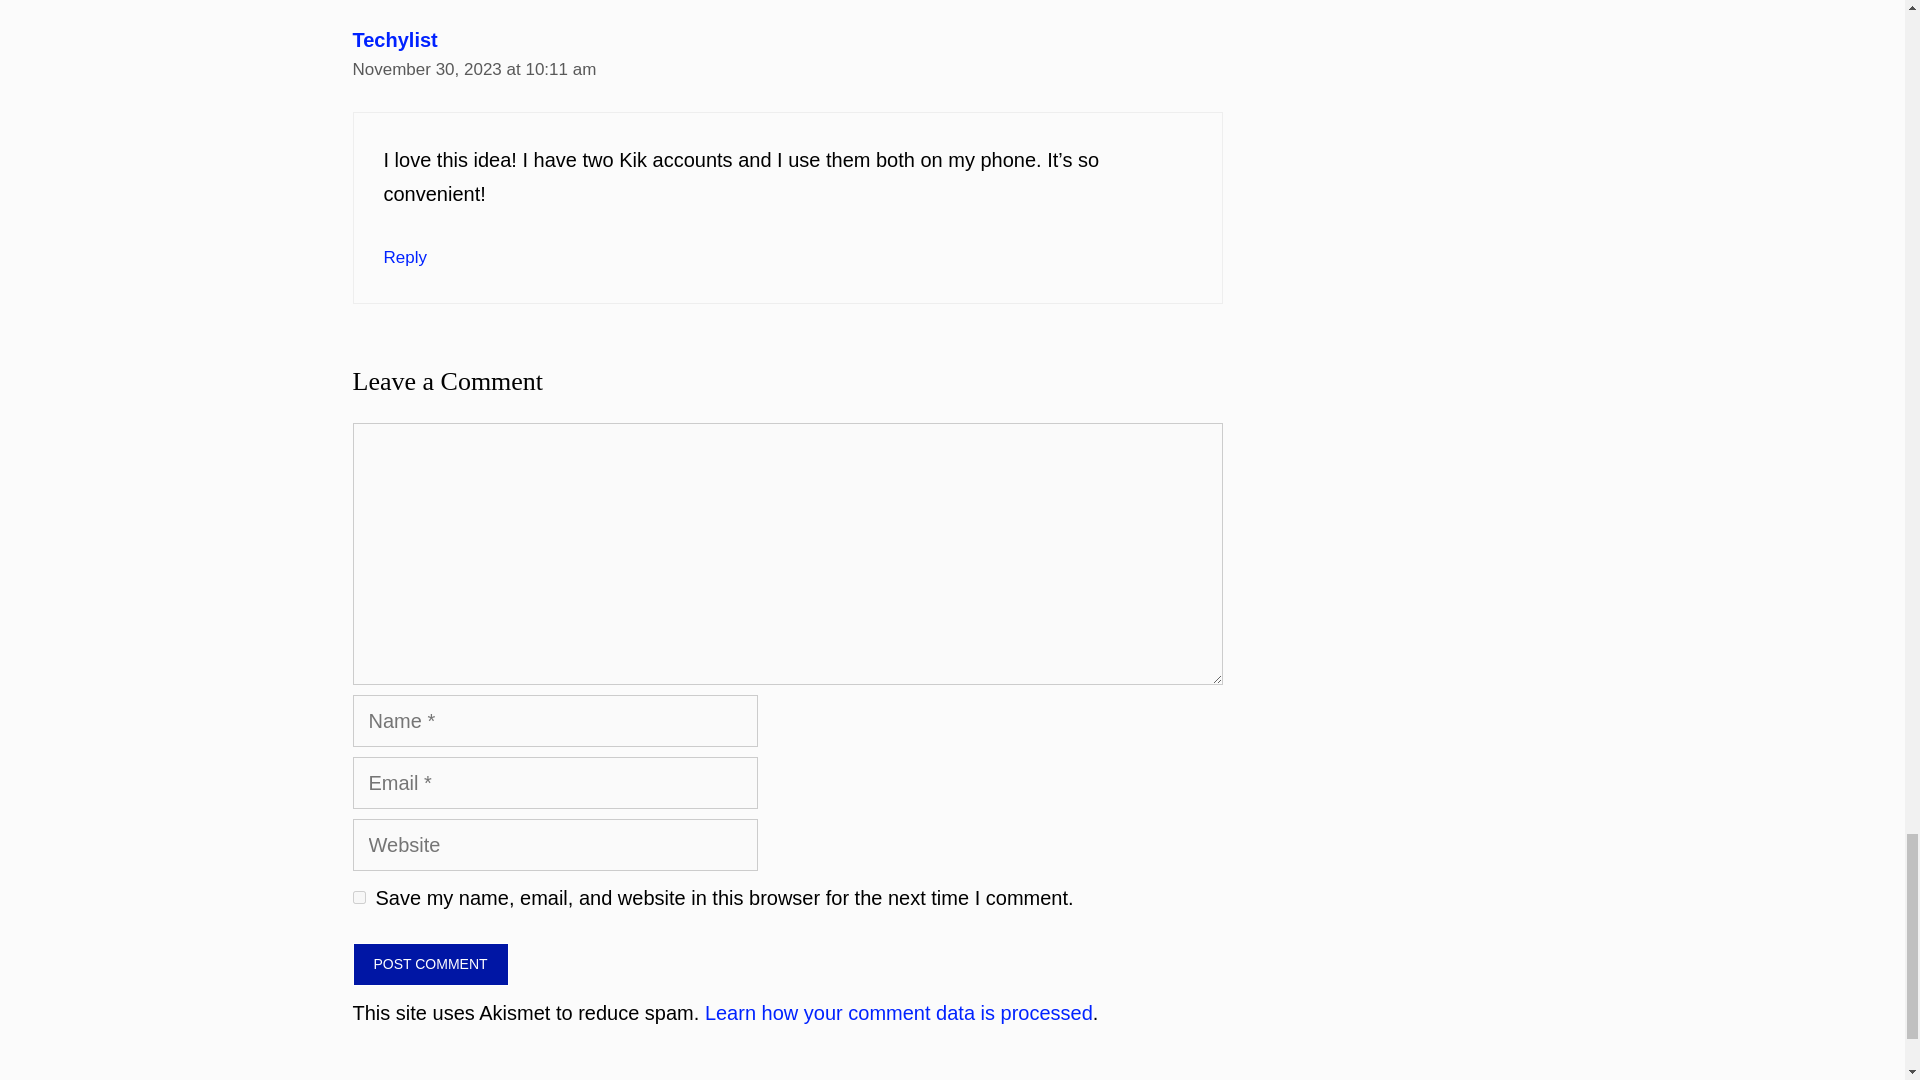 The image size is (1920, 1080). I want to click on yes, so click(358, 897).